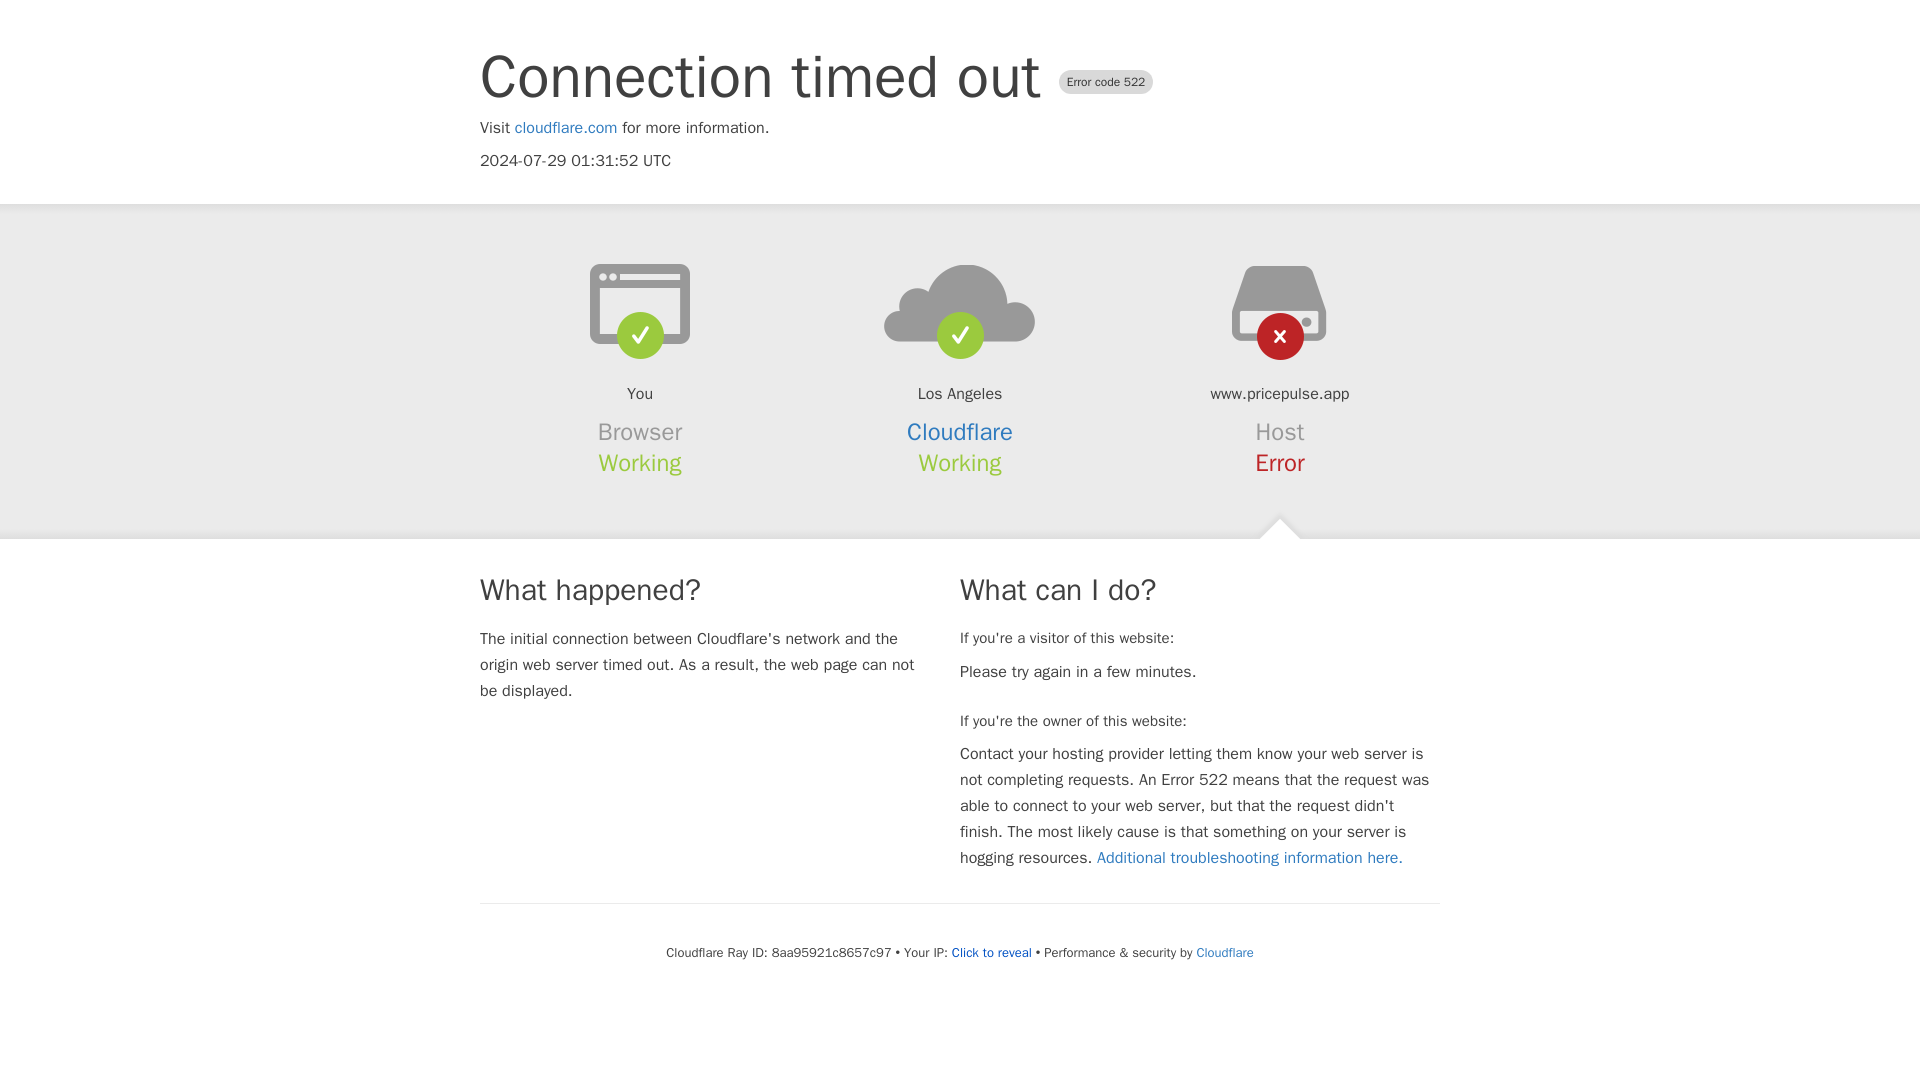 This screenshot has height=1080, width=1920. I want to click on Cloudflare, so click(1224, 952).